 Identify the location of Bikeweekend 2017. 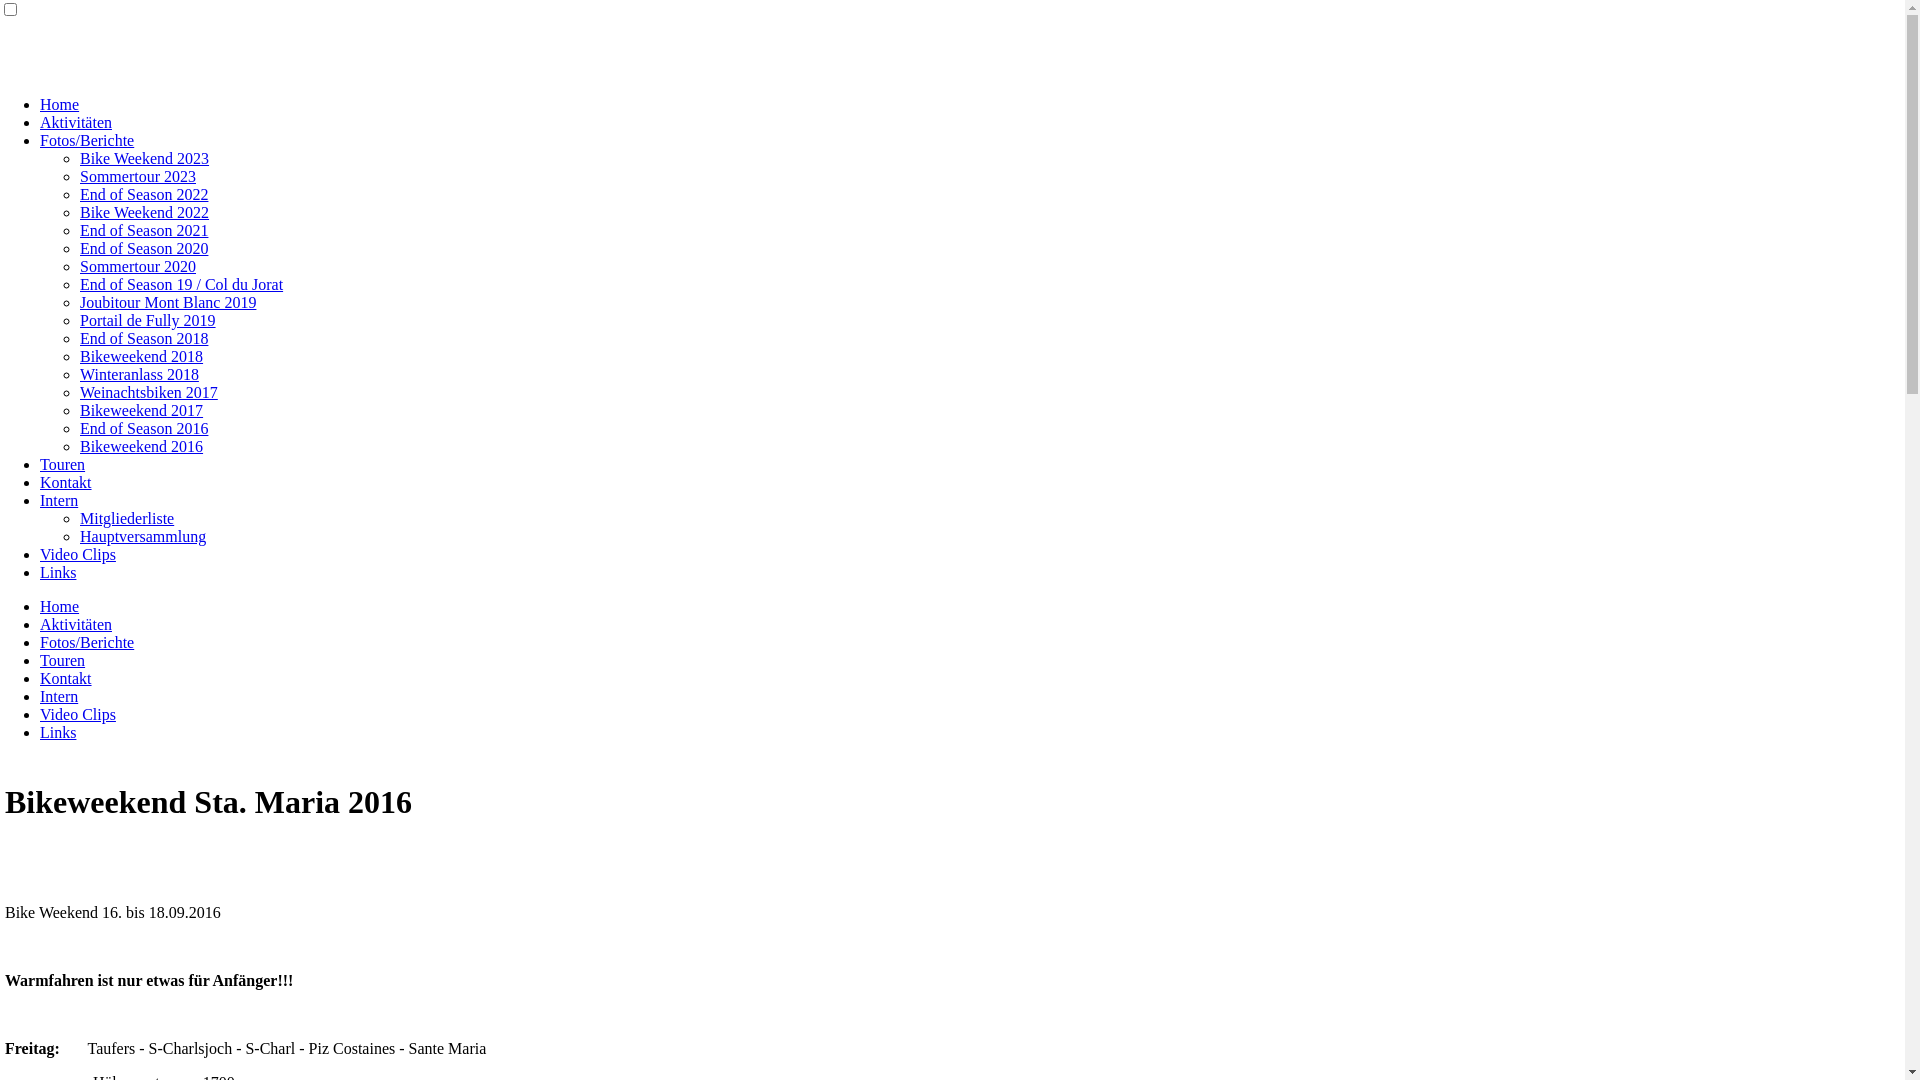
(142, 410).